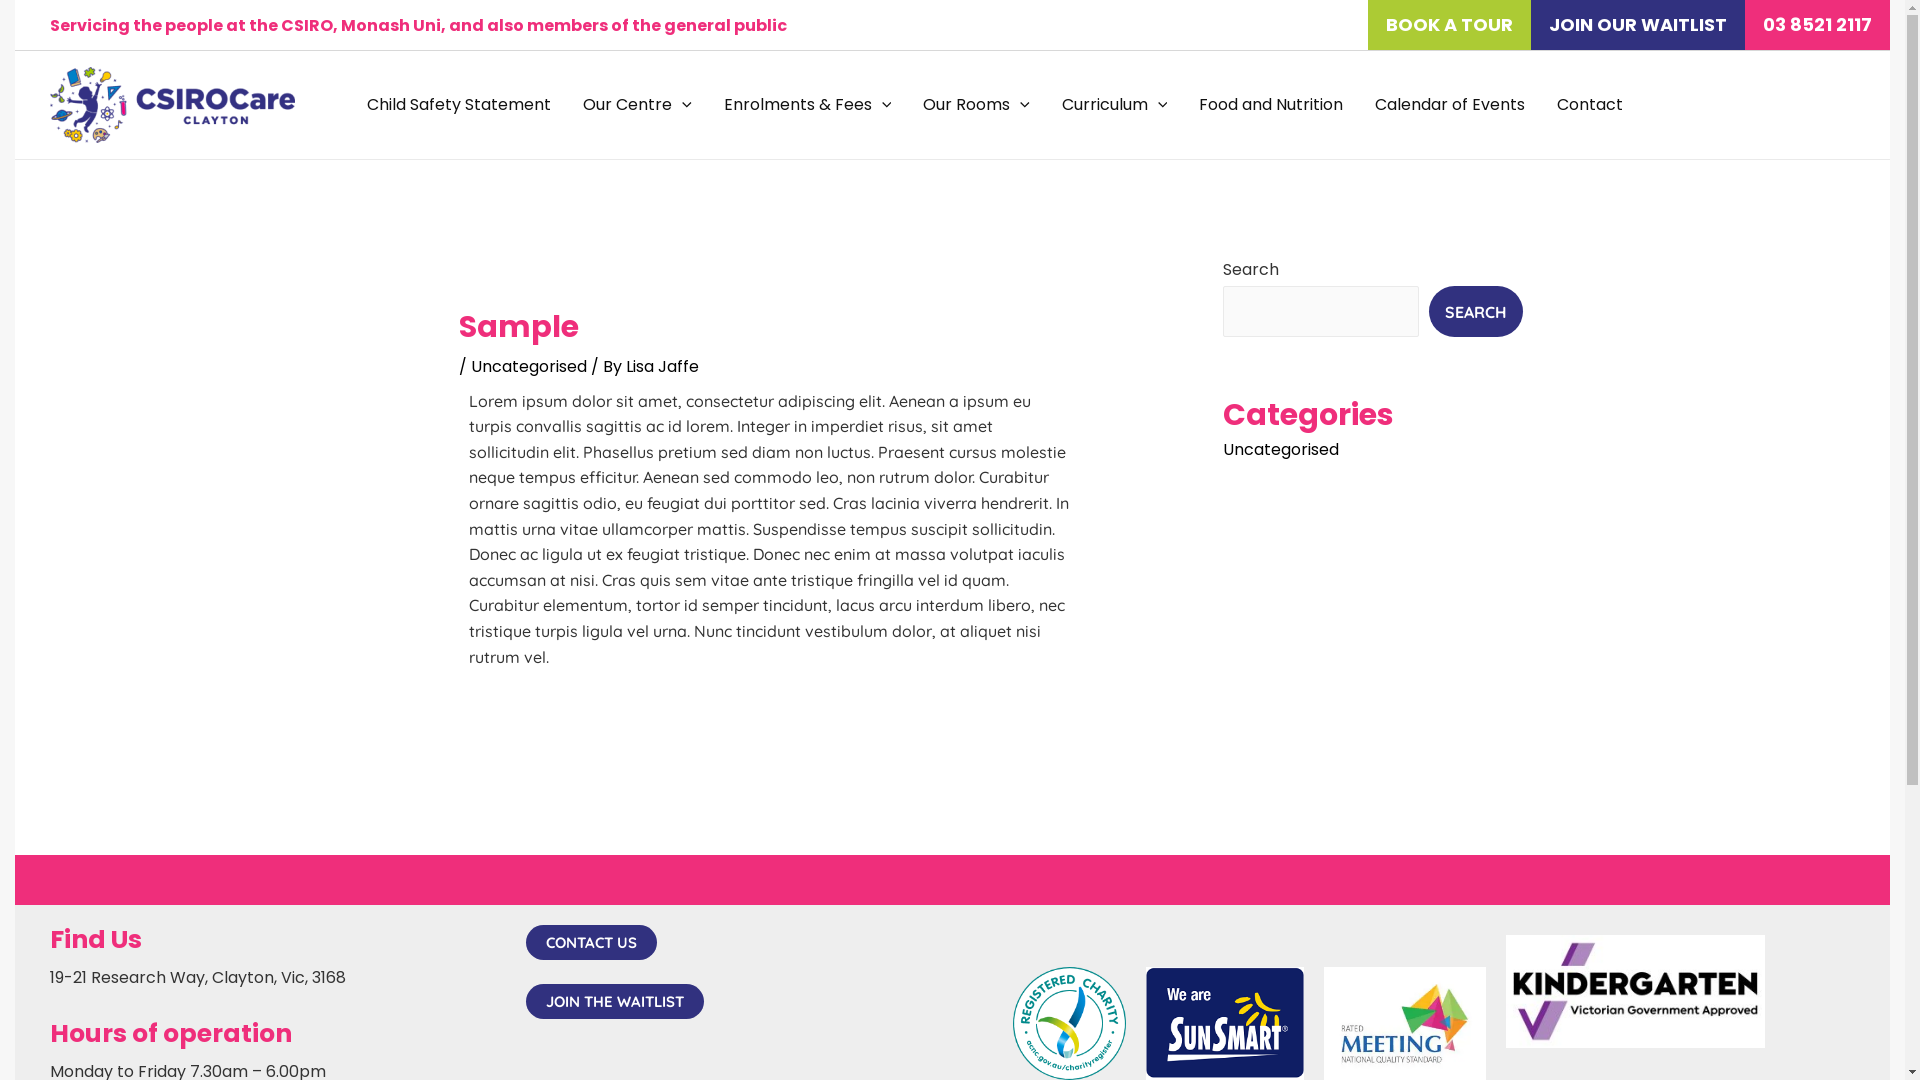 The image size is (1920, 1080). I want to click on JOIN OUR WAITLIST, so click(1638, 25).